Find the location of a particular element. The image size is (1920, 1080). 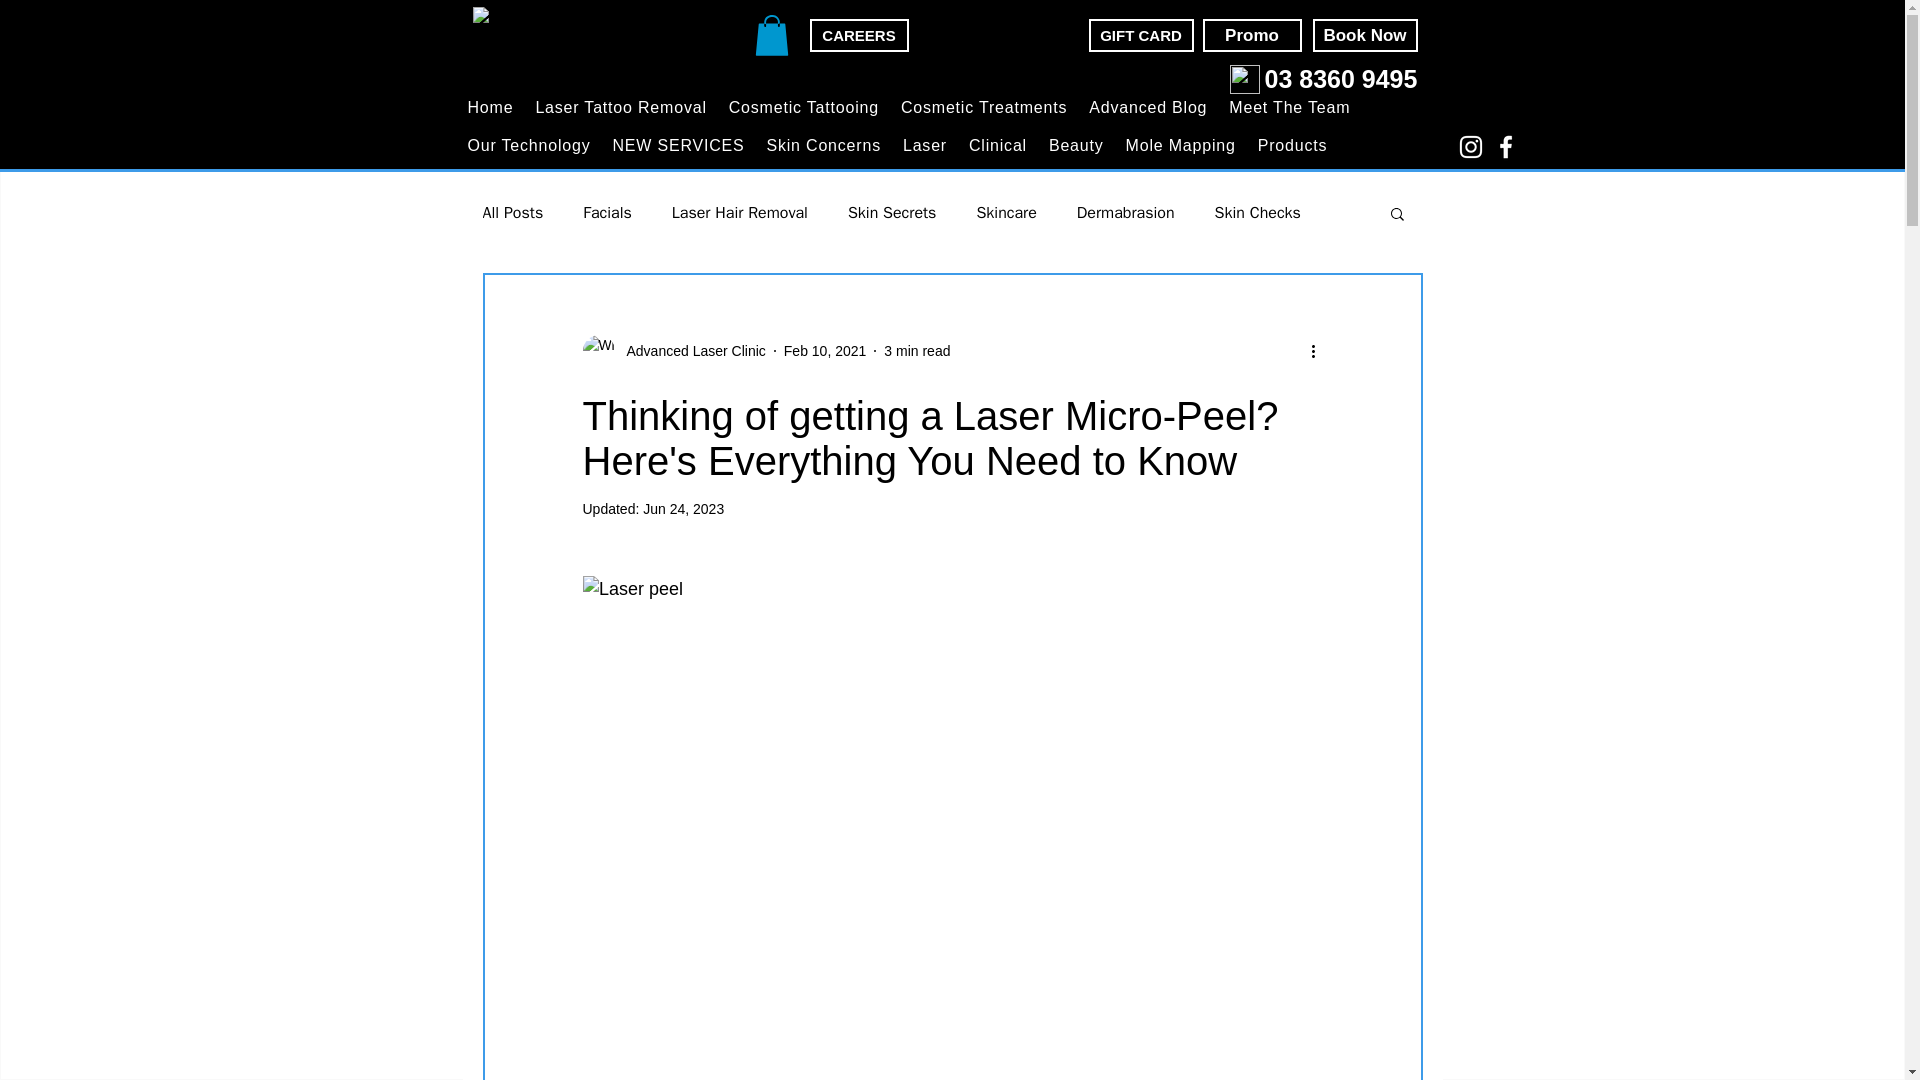

CALL US is located at coordinates (1244, 78).